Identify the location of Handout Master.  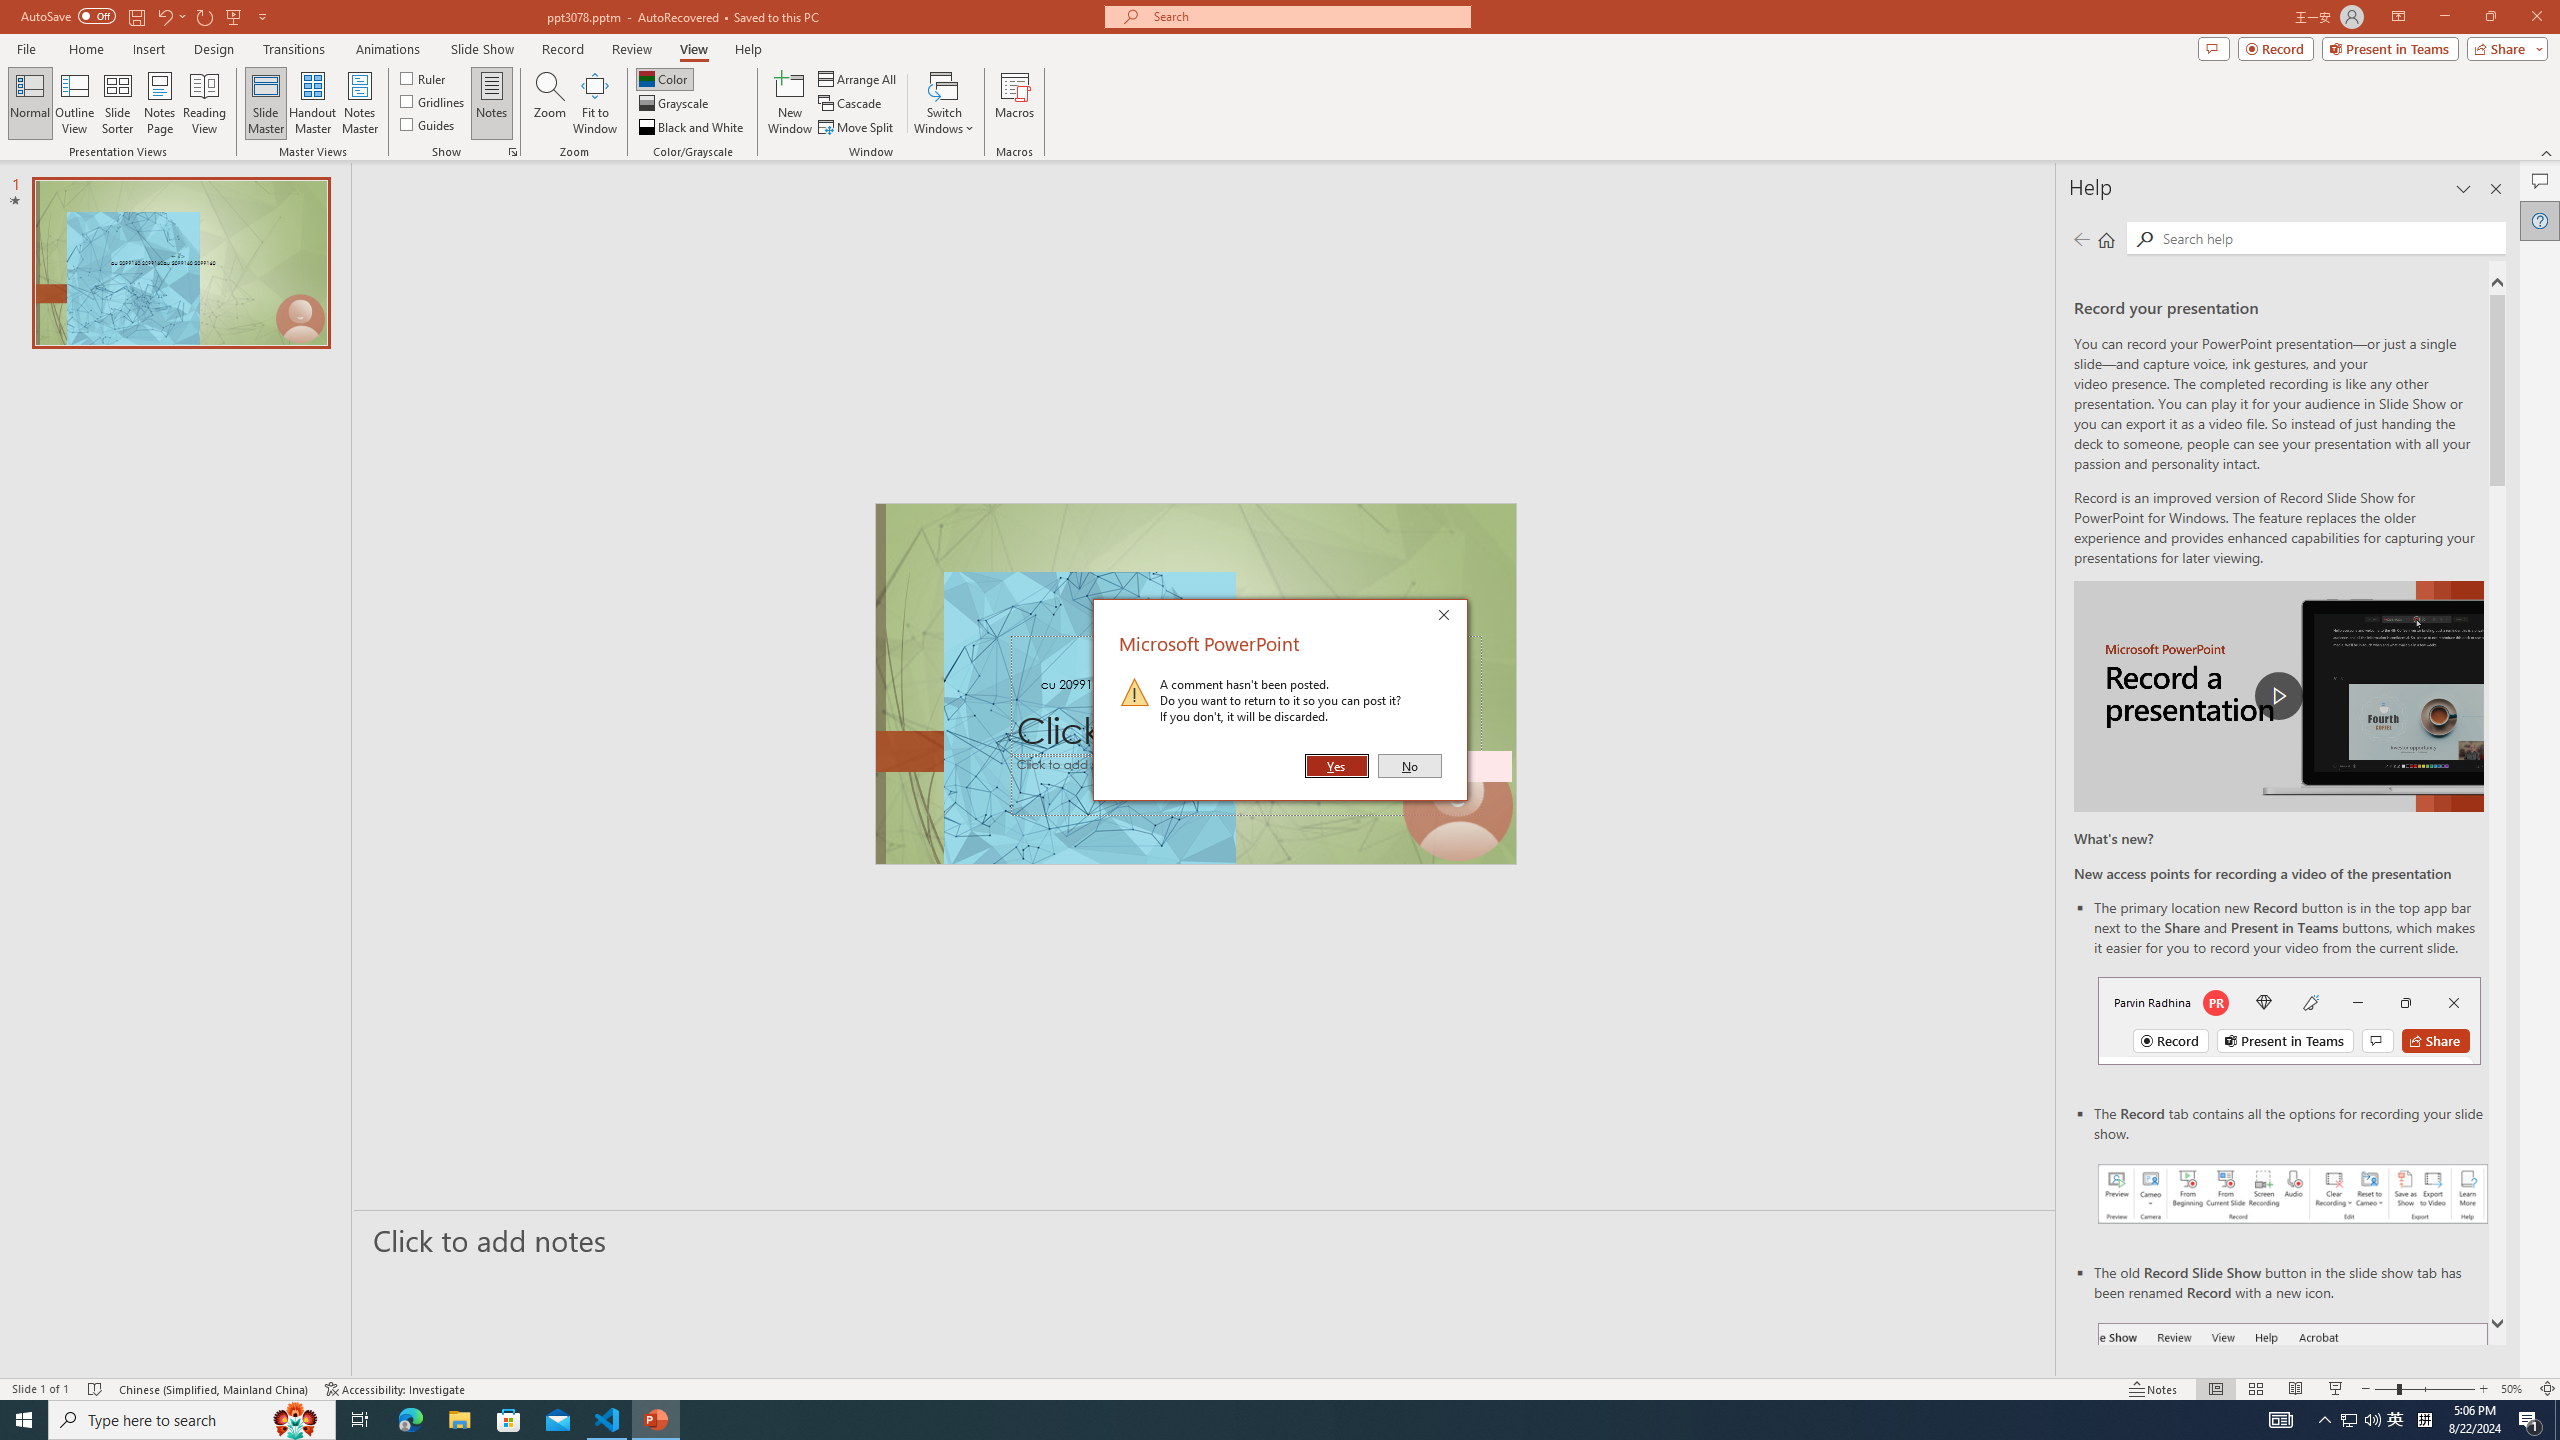
(312, 103).